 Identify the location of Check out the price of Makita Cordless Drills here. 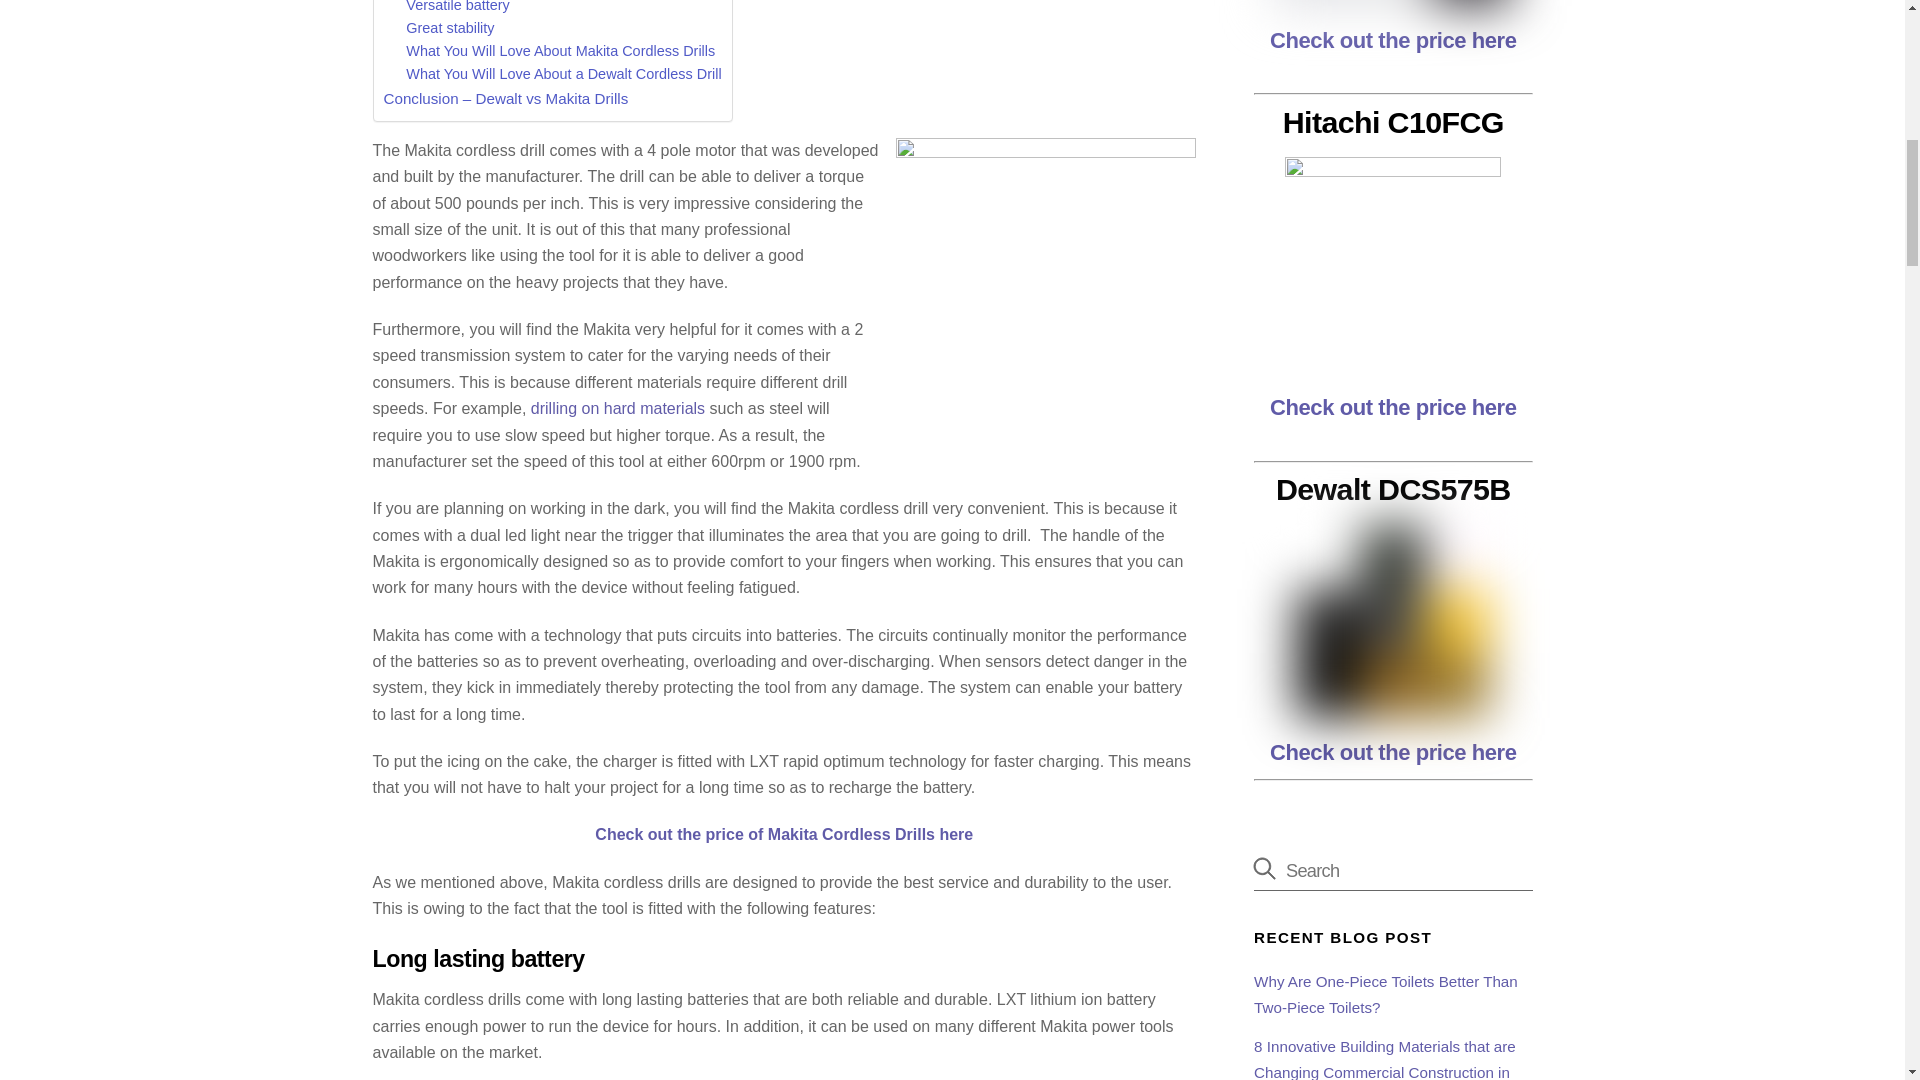
(784, 834).